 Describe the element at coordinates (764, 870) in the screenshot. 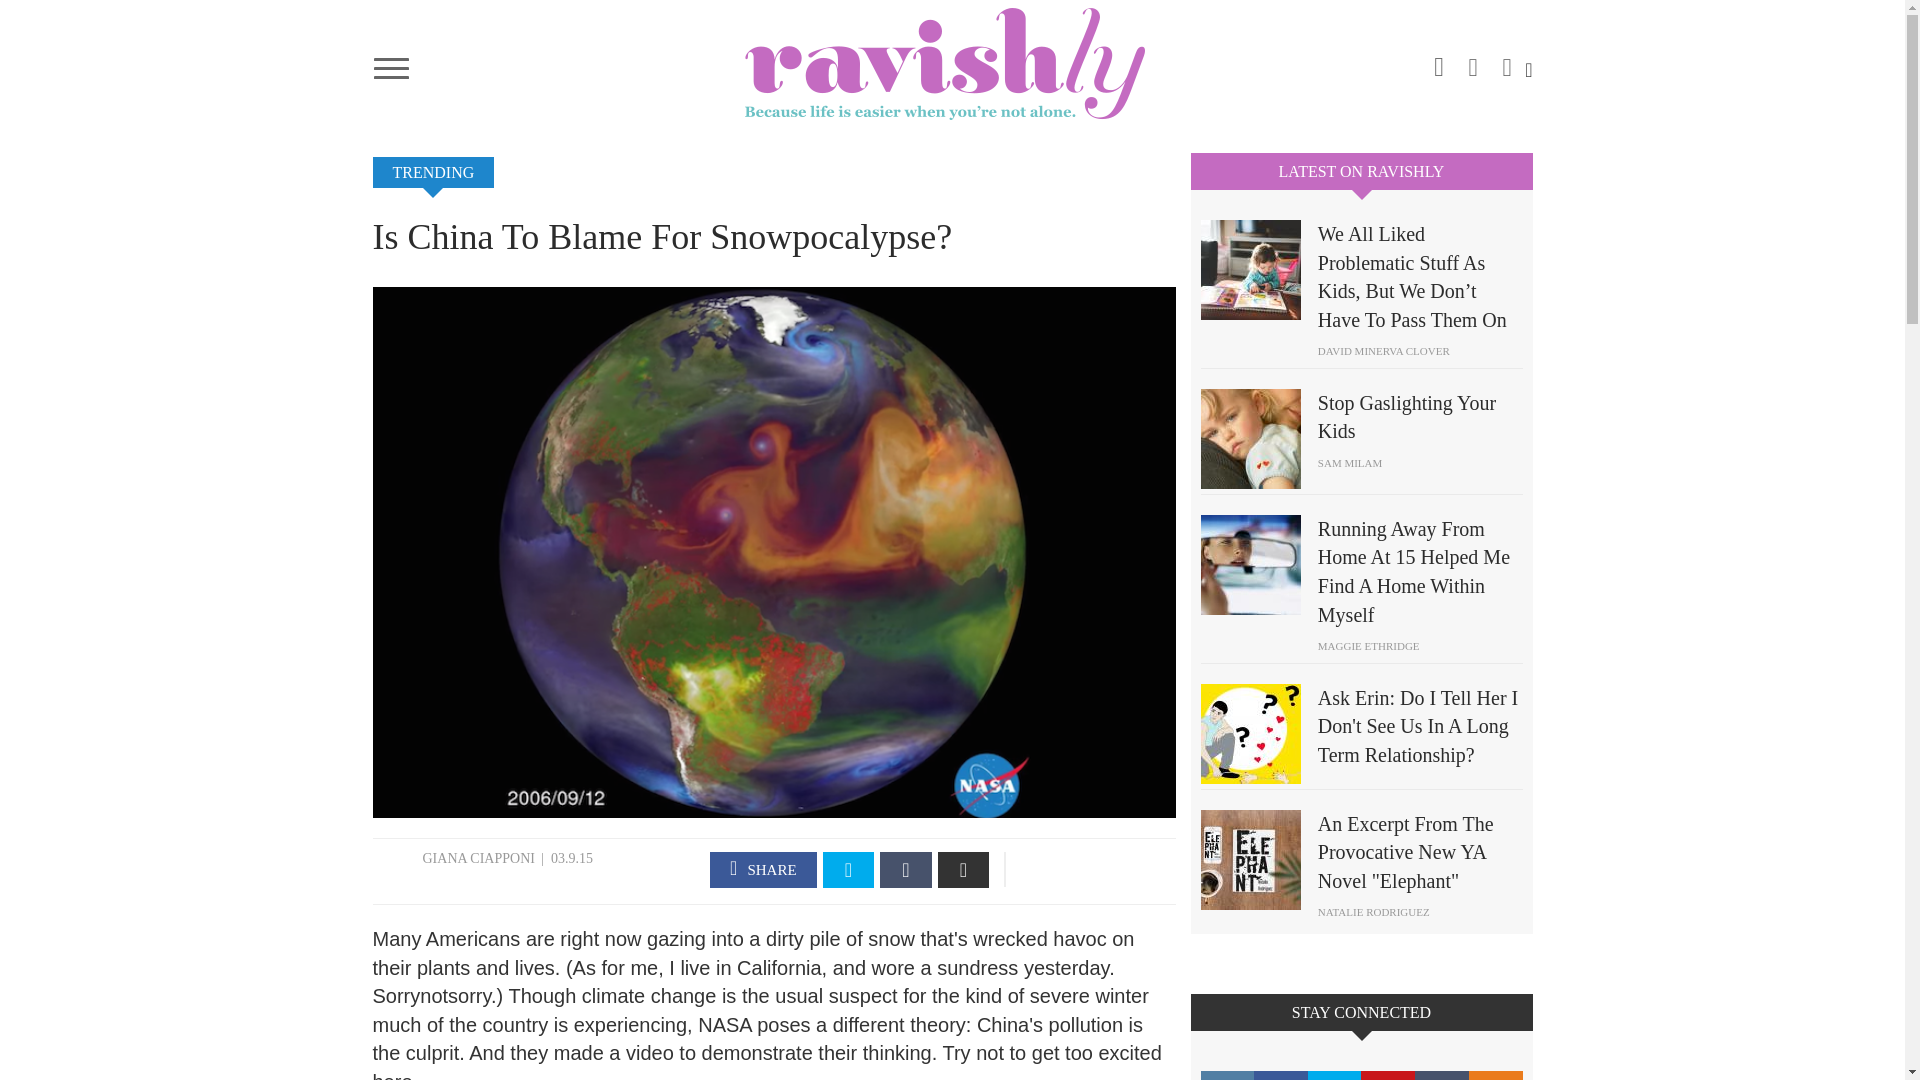

I see `facebook` at that location.